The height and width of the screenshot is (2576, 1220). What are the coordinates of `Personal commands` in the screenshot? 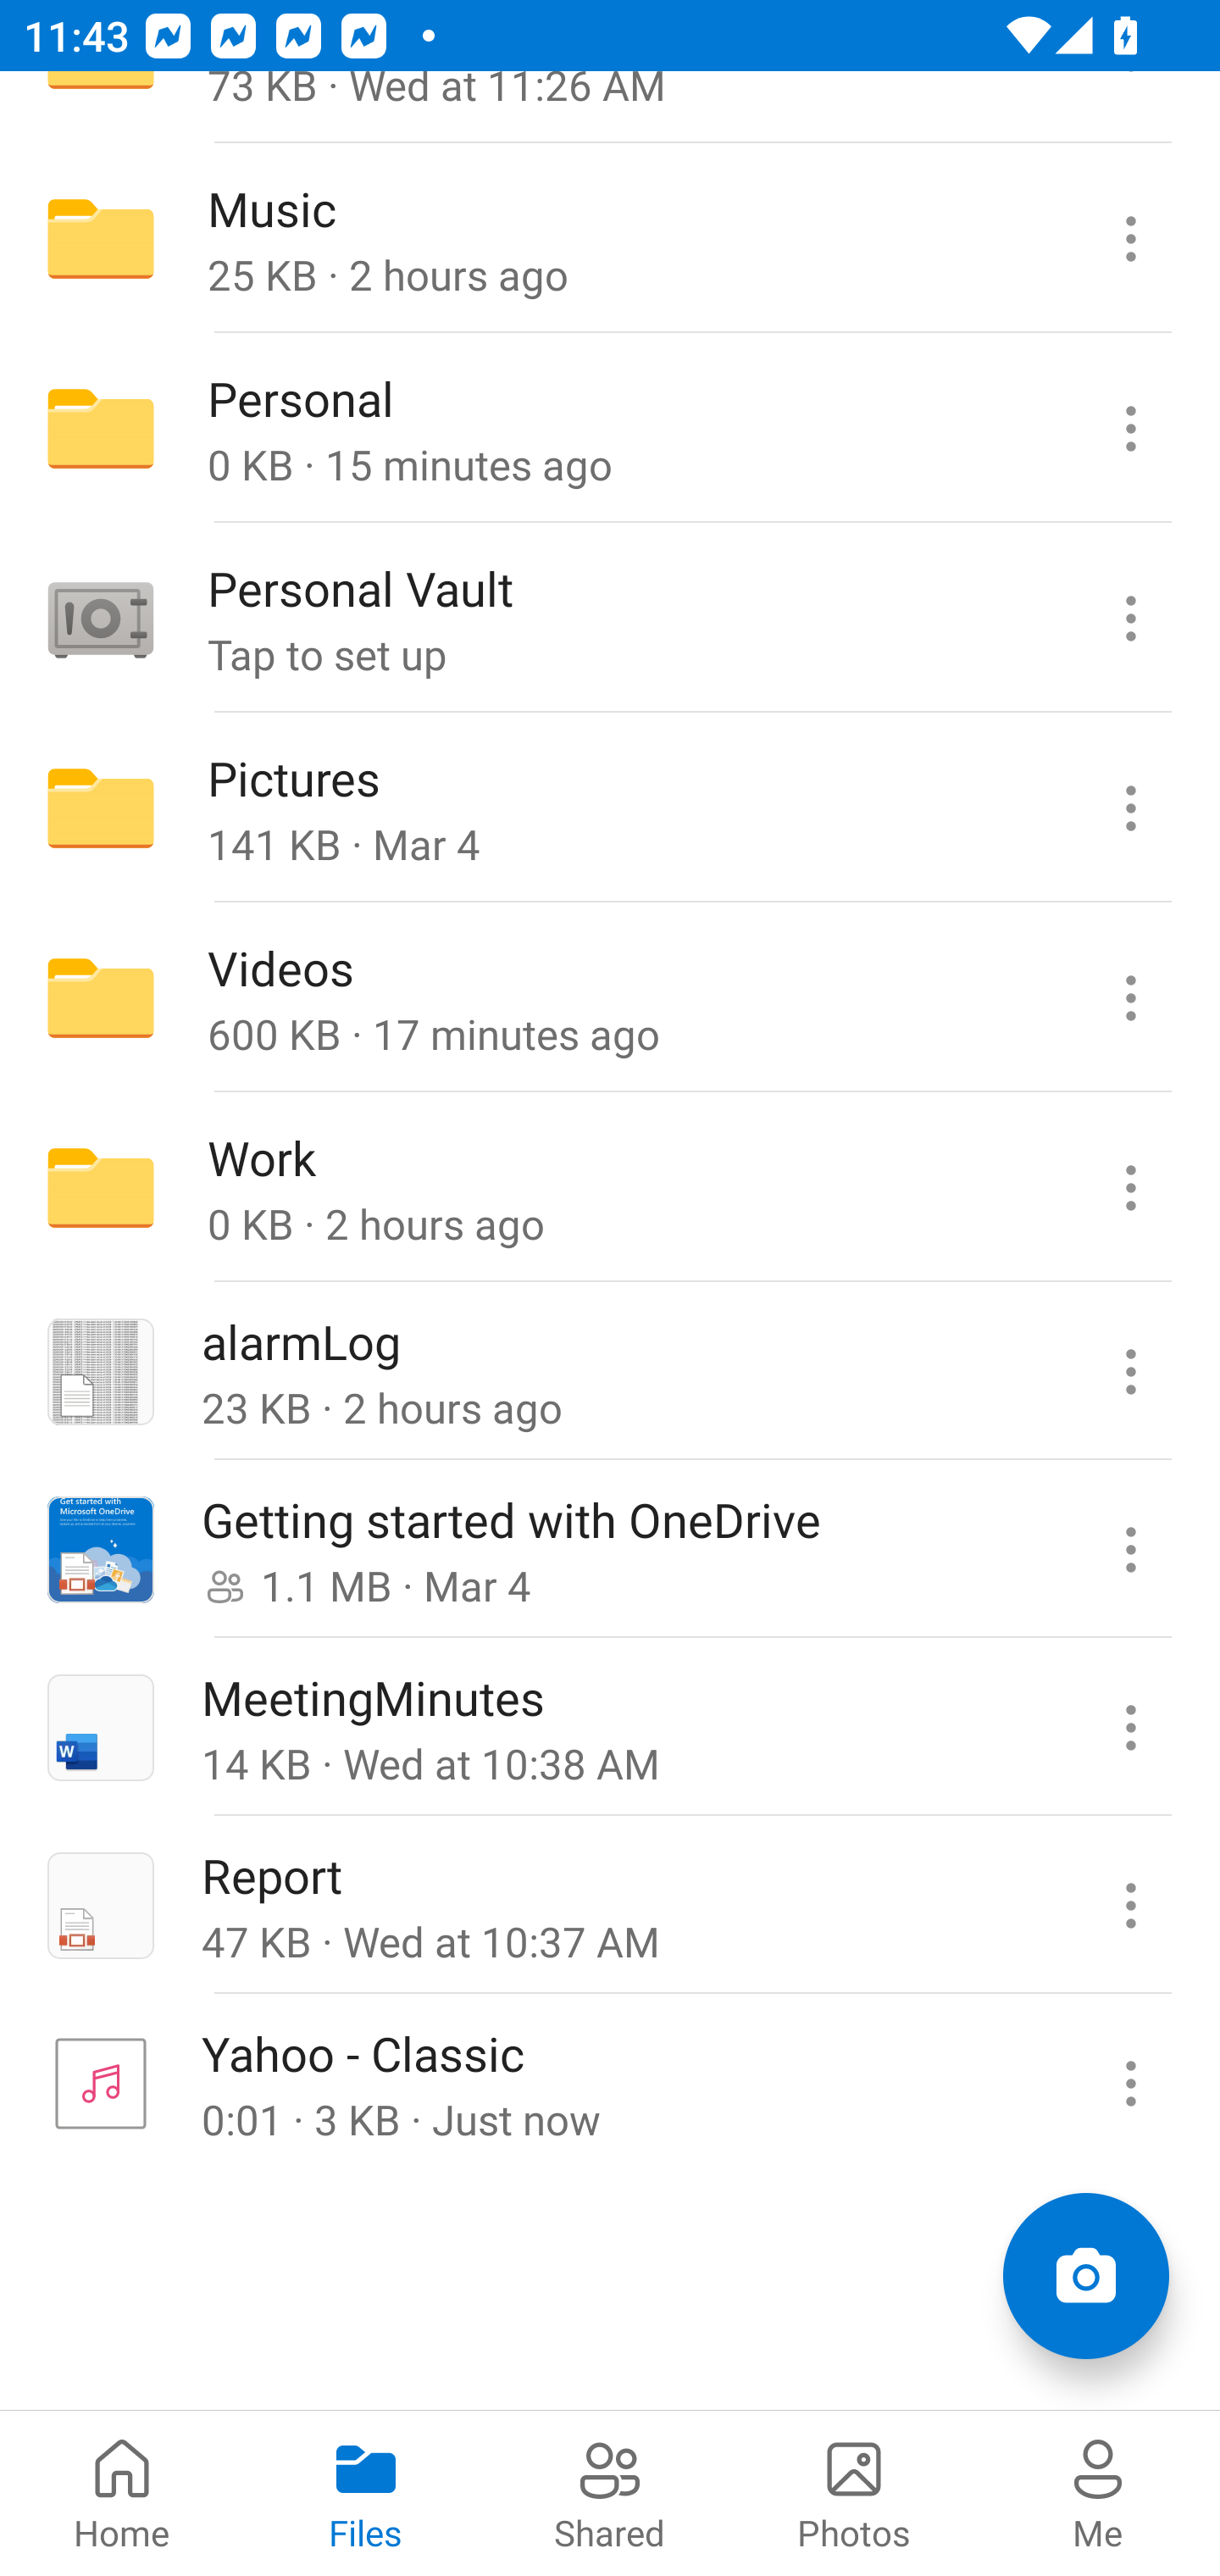 It's located at (1130, 429).